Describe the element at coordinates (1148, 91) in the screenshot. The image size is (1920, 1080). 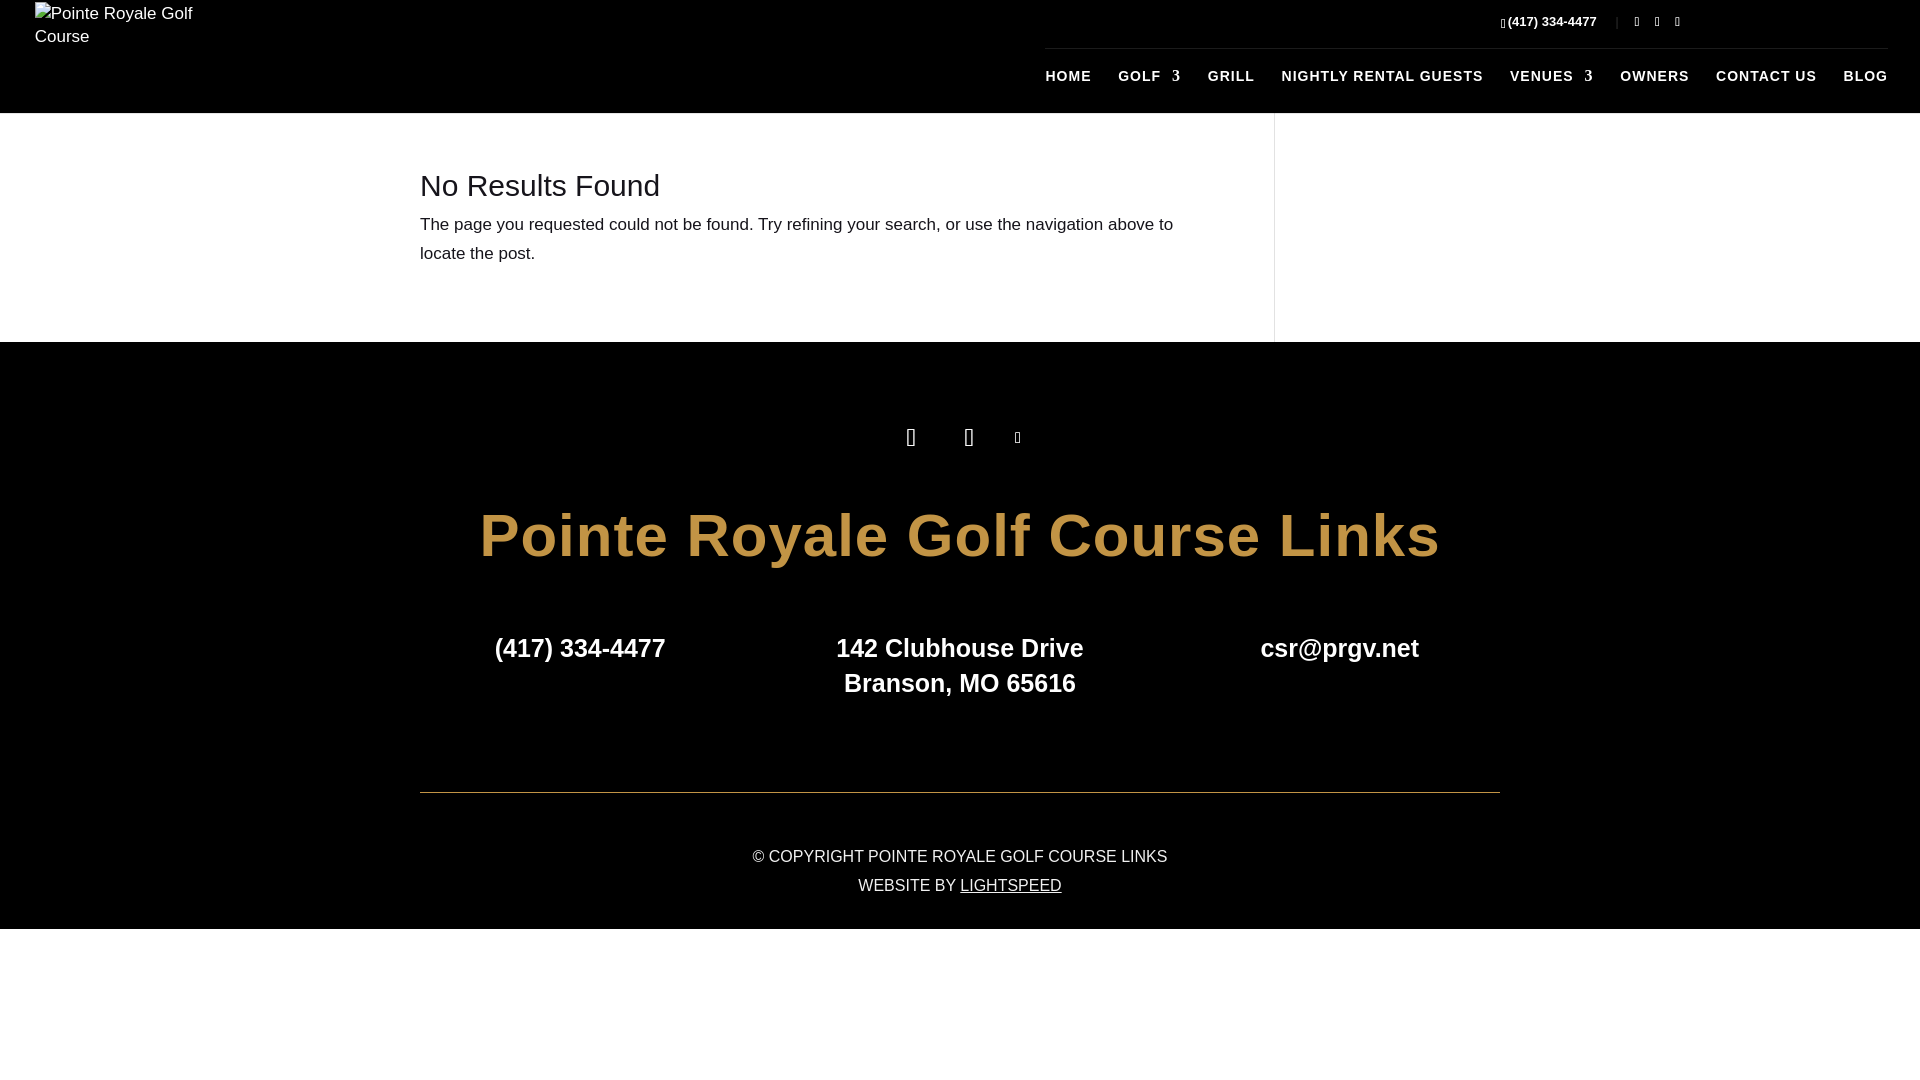
I see `GOLF` at that location.